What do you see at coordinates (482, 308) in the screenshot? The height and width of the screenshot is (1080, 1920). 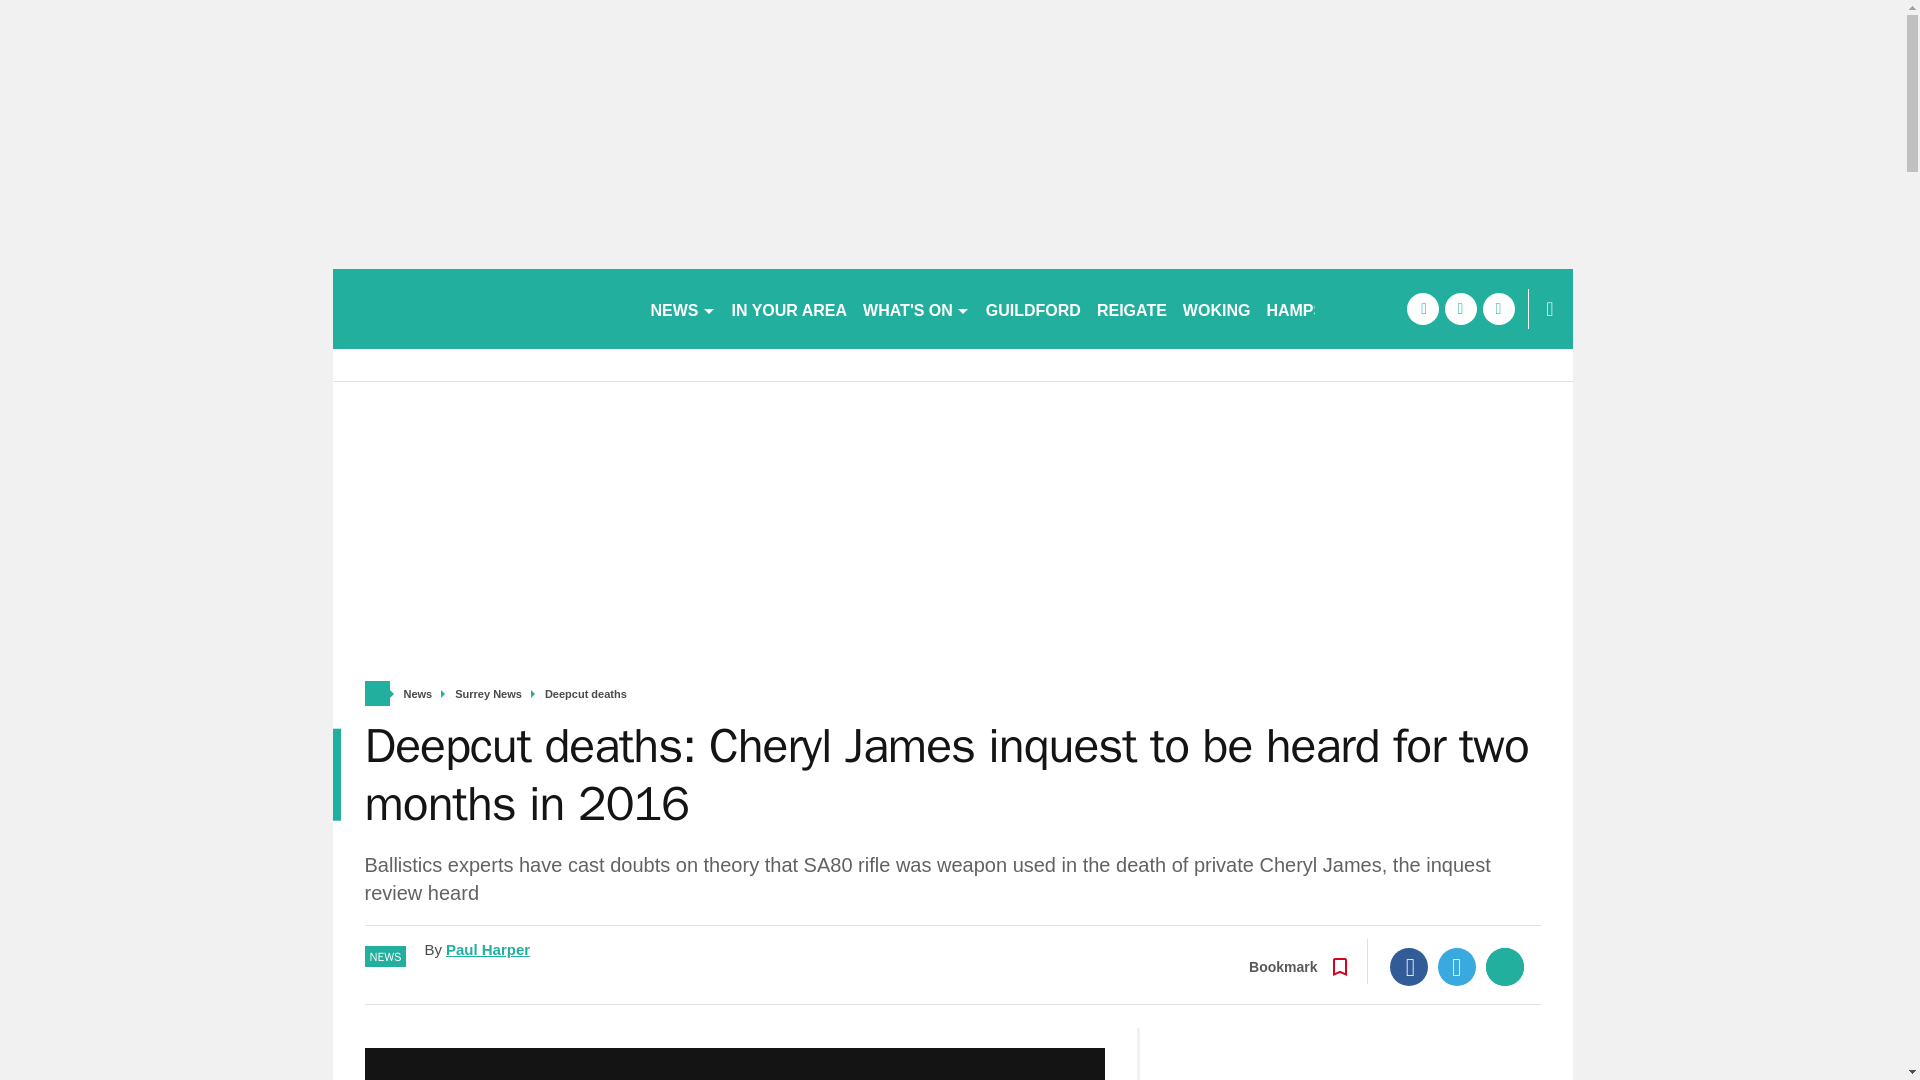 I see `getsurrey` at bounding box center [482, 308].